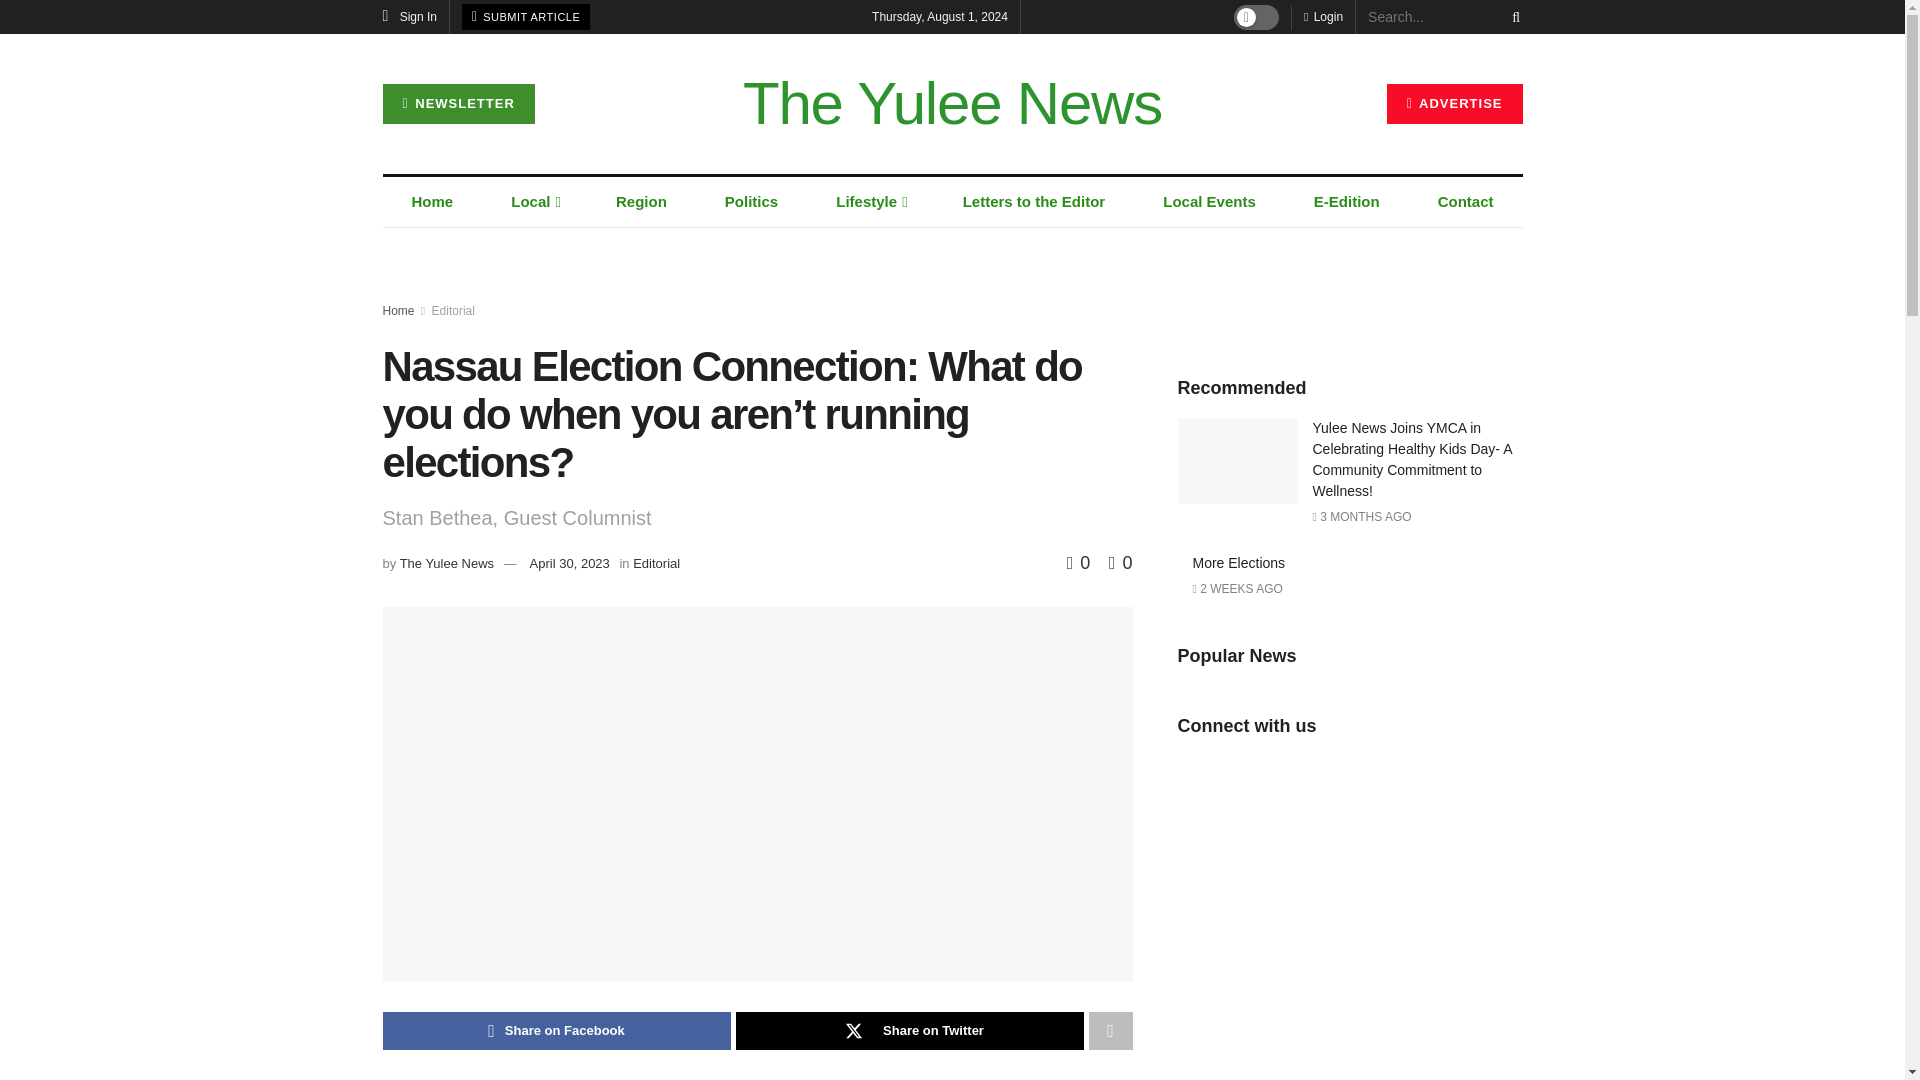  Describe the element at coordinates (458, 104) in the screenshot. I see `NEWSLETTER` at that location.